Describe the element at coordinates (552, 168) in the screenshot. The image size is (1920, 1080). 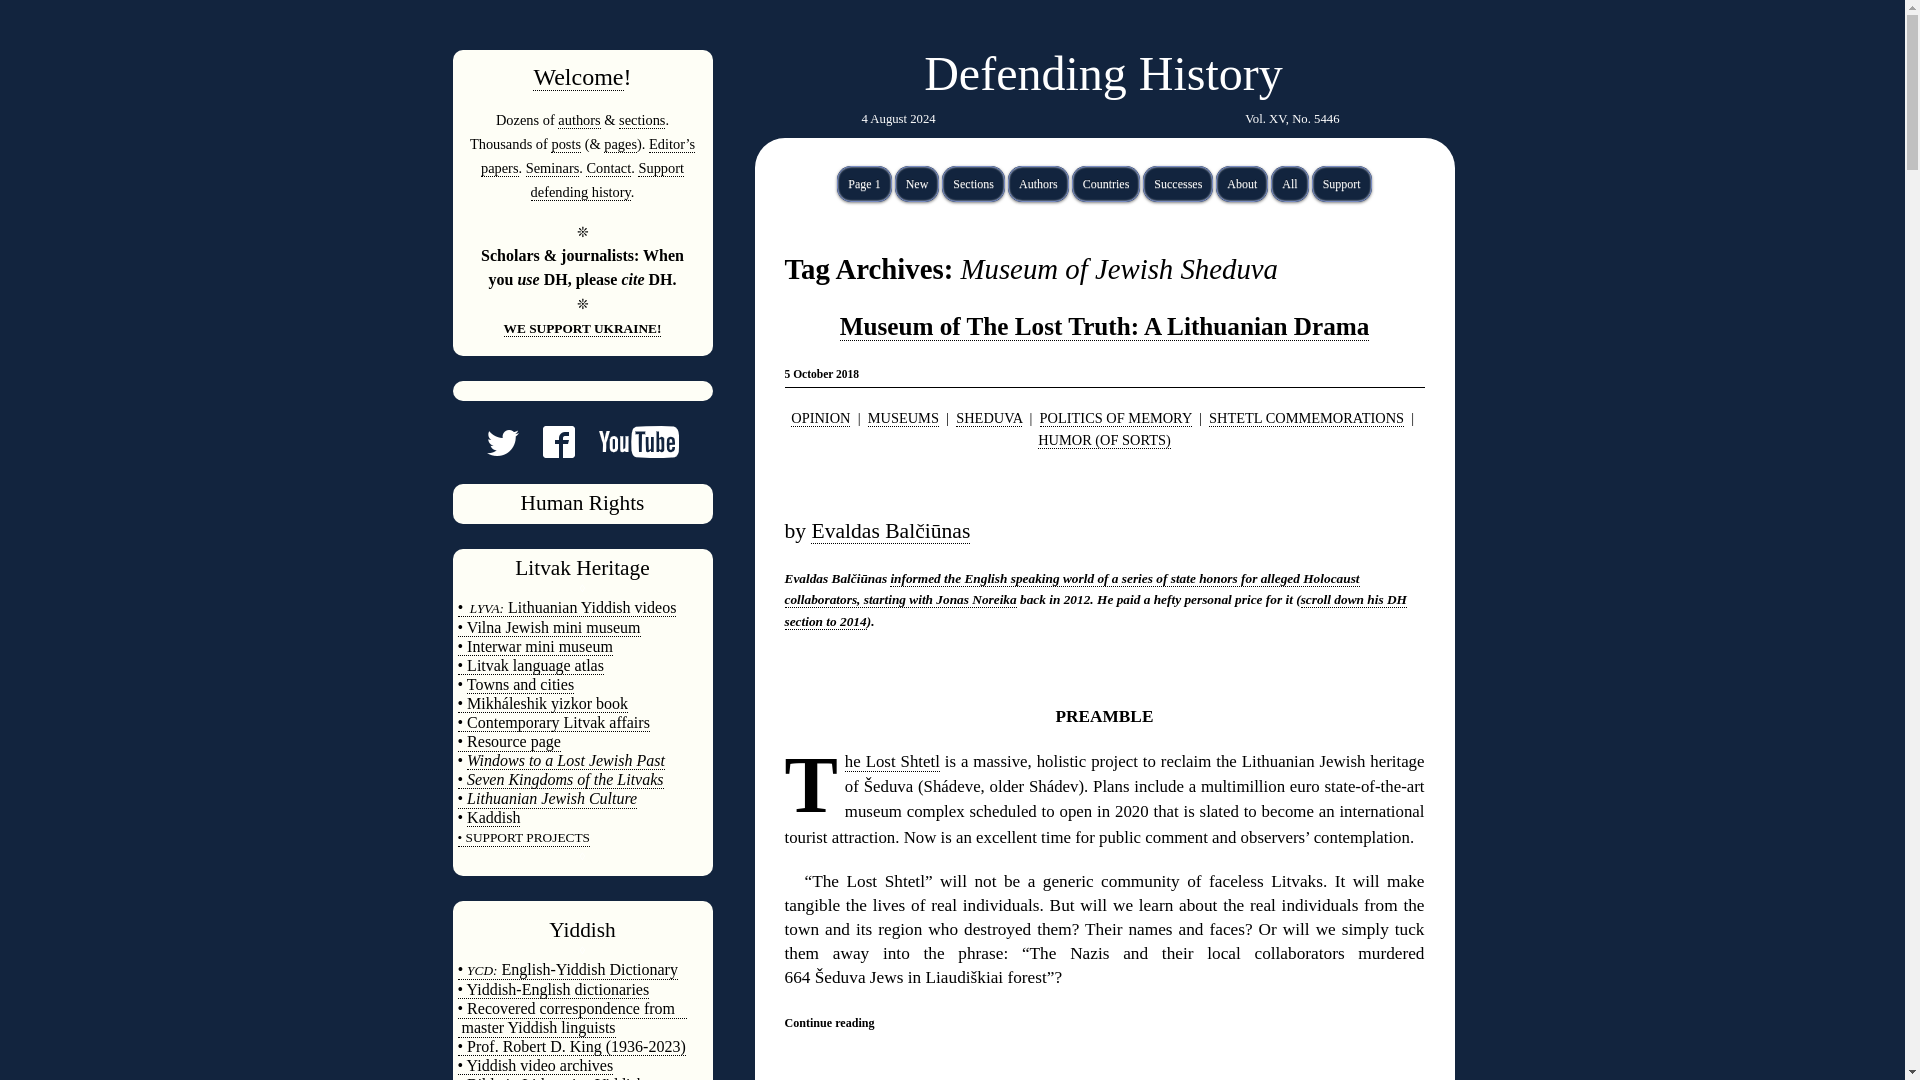
I see `Seminars` at that location.